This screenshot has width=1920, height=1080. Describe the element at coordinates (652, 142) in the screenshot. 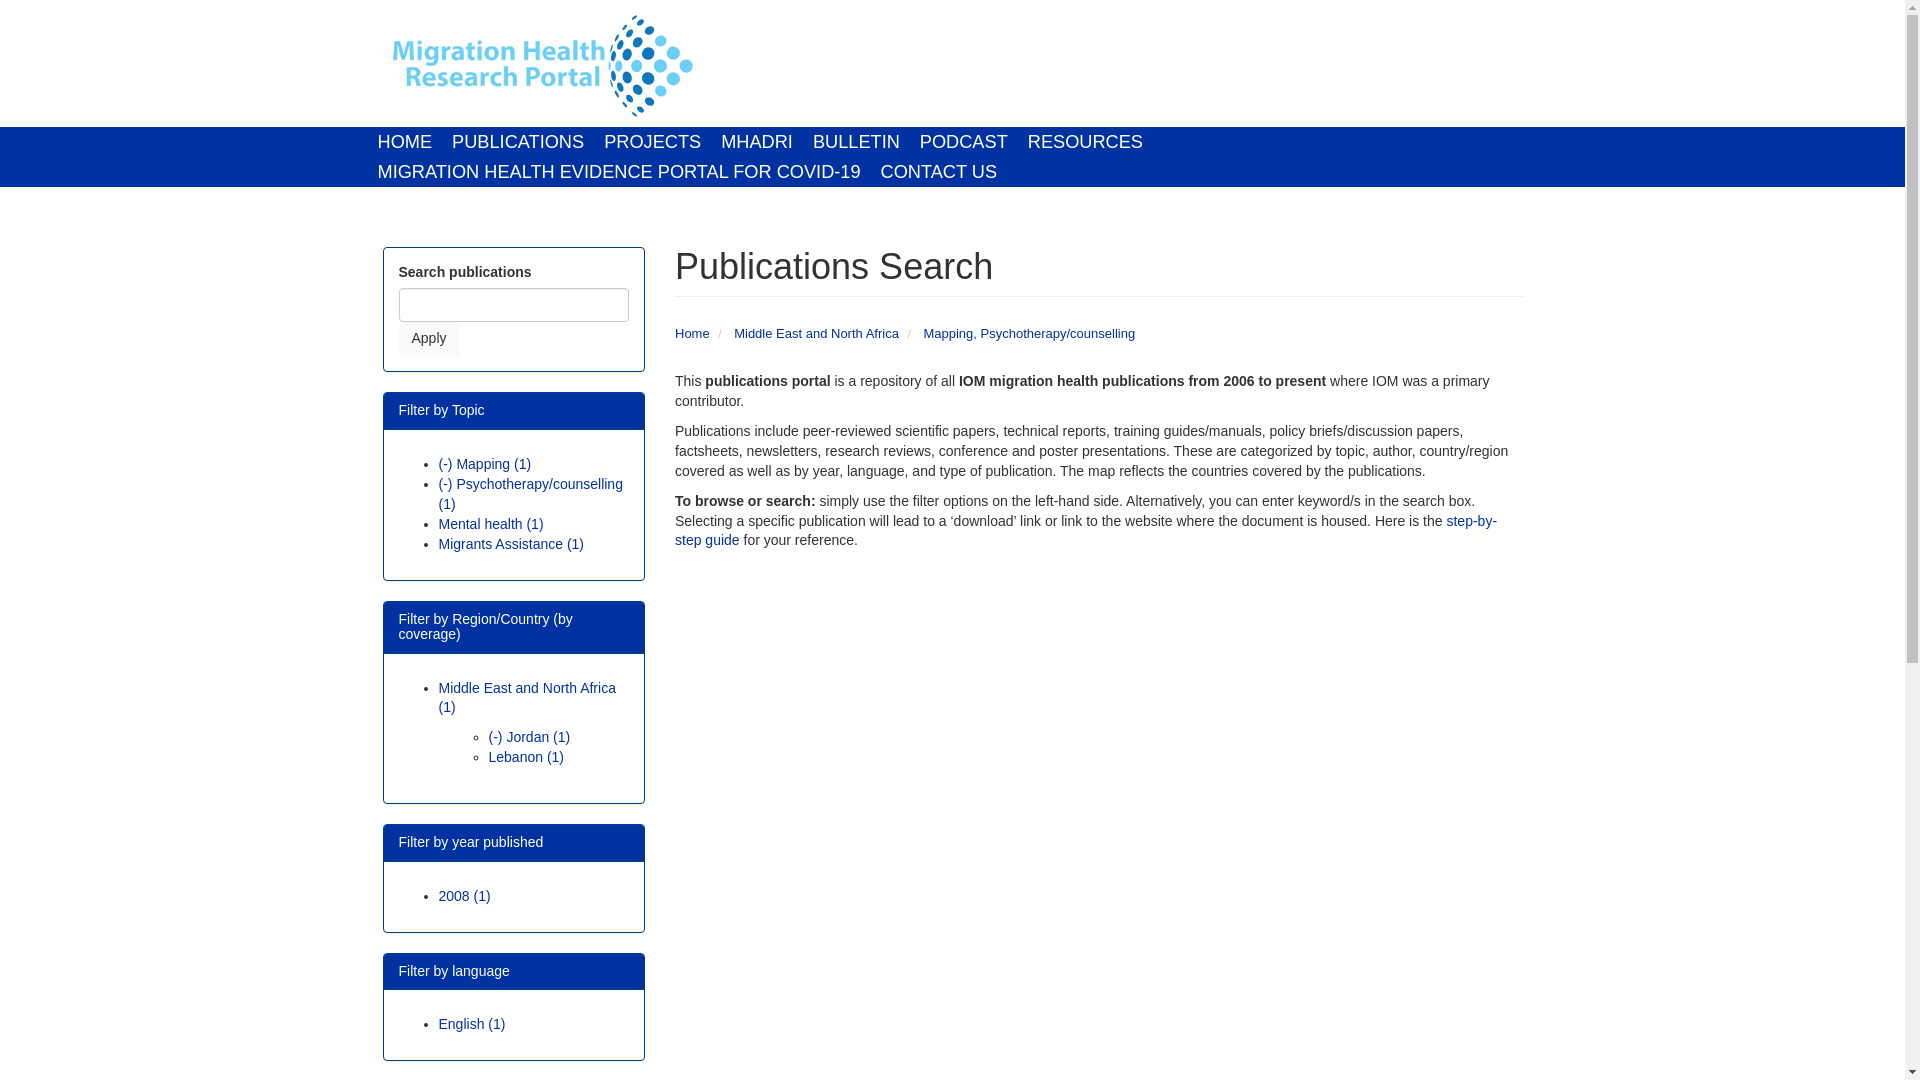

I see `PROJECTS` at that location.